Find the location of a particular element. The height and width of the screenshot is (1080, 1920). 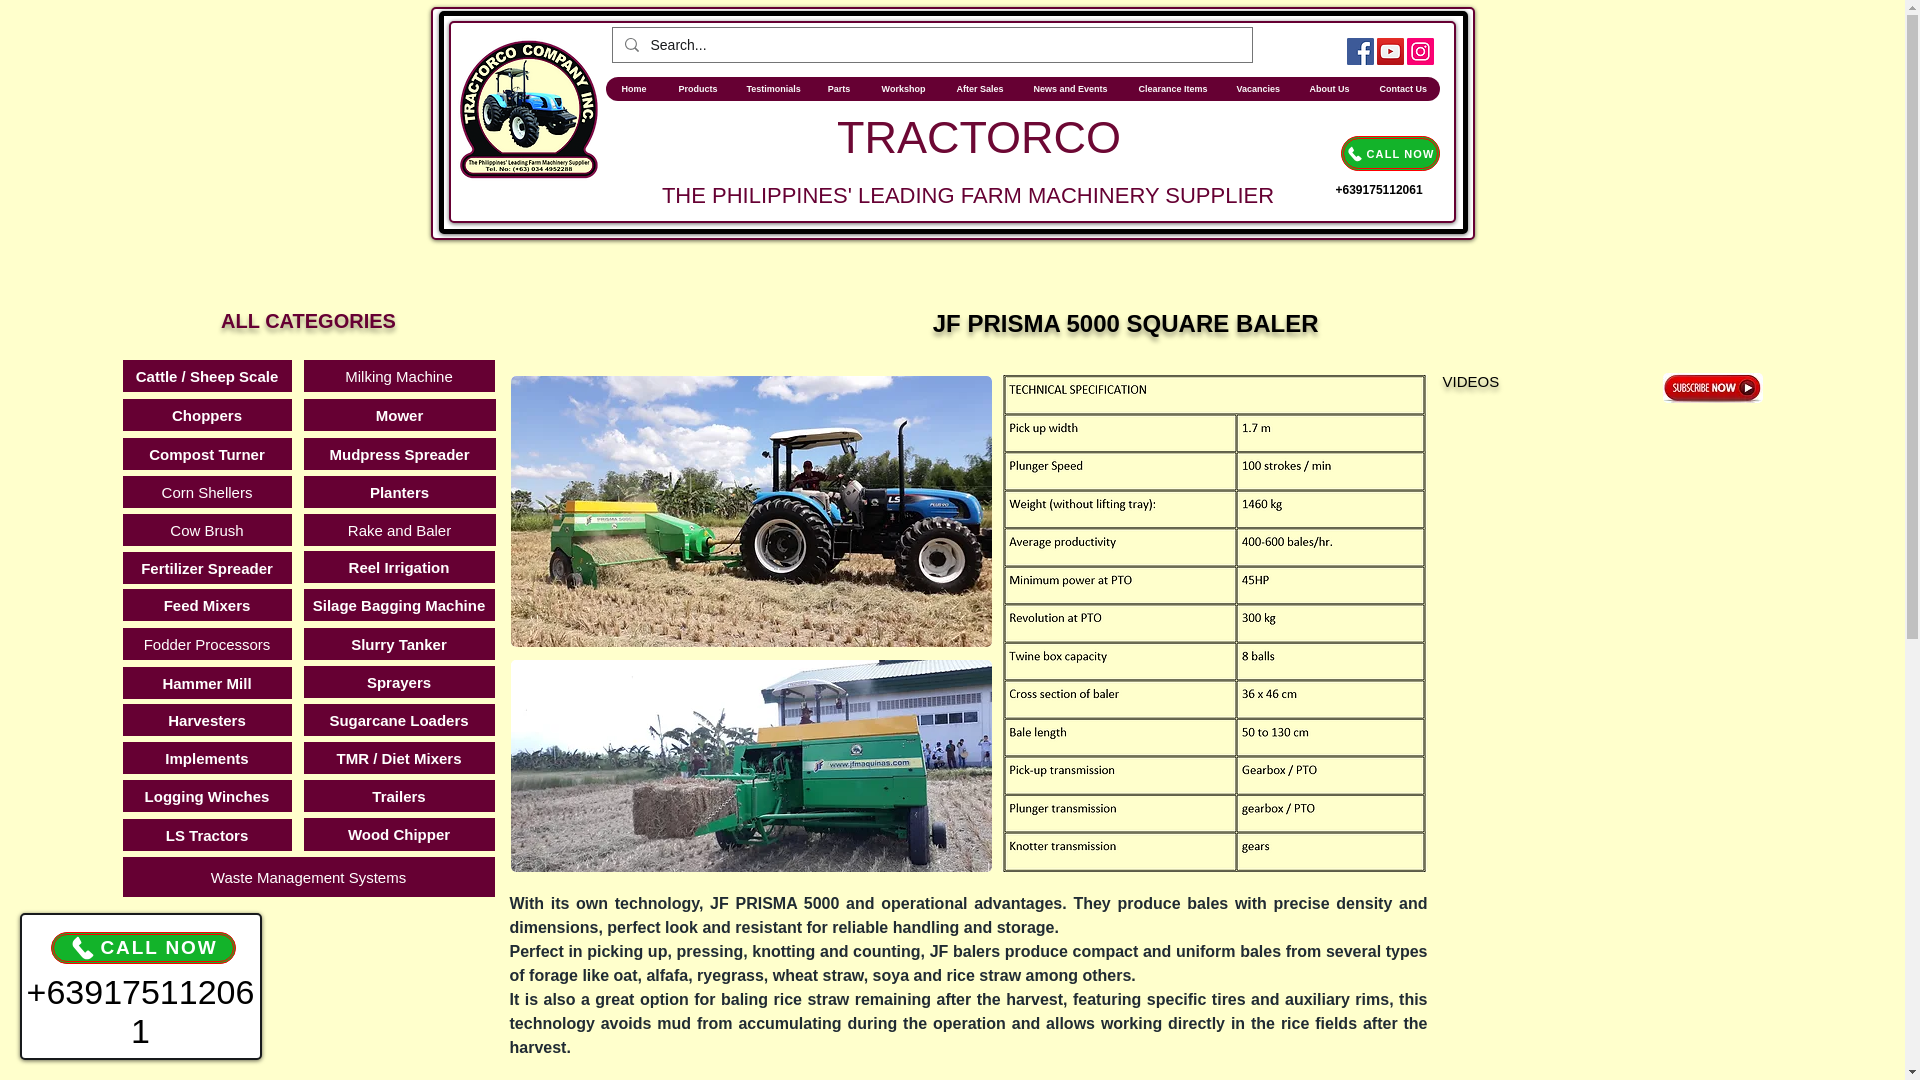

Workshop is located at coordinates (902, 88).